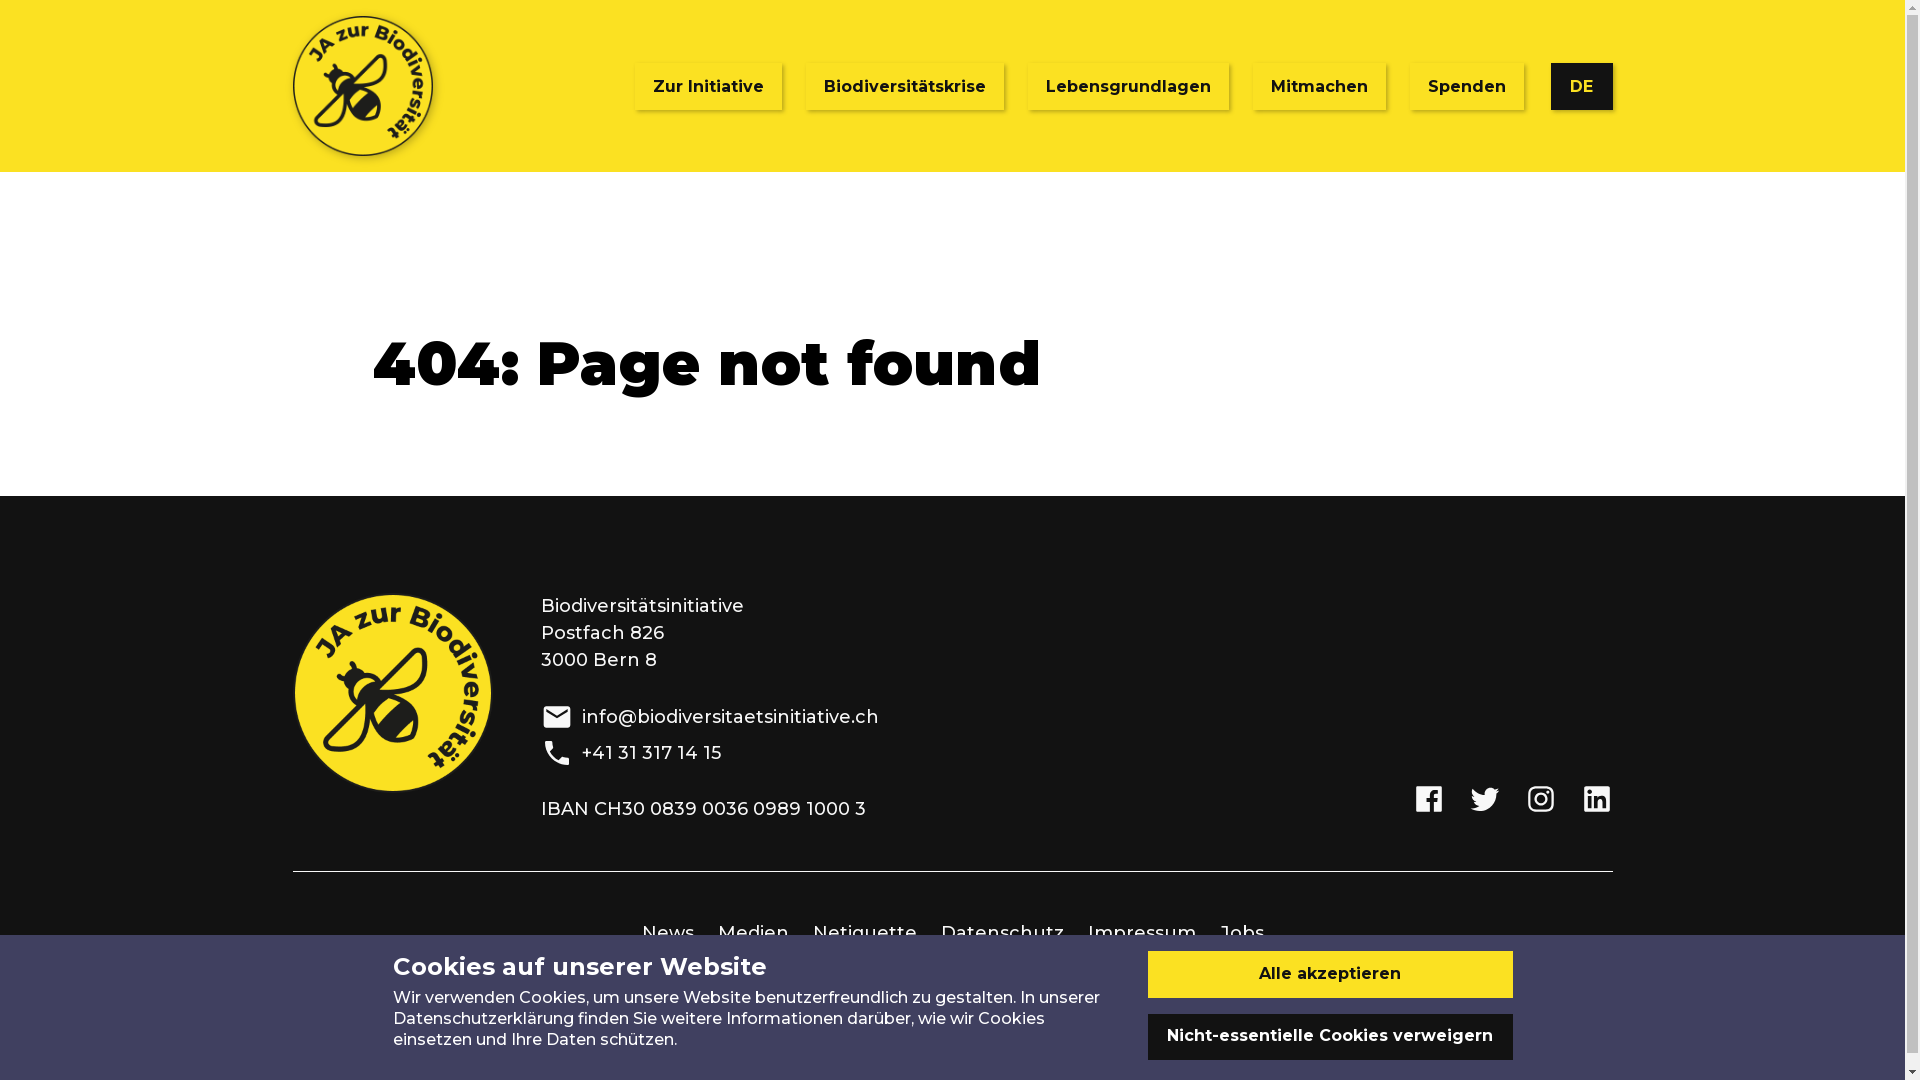  I want to click on +41 31 317 14 15, so click(952, 753).